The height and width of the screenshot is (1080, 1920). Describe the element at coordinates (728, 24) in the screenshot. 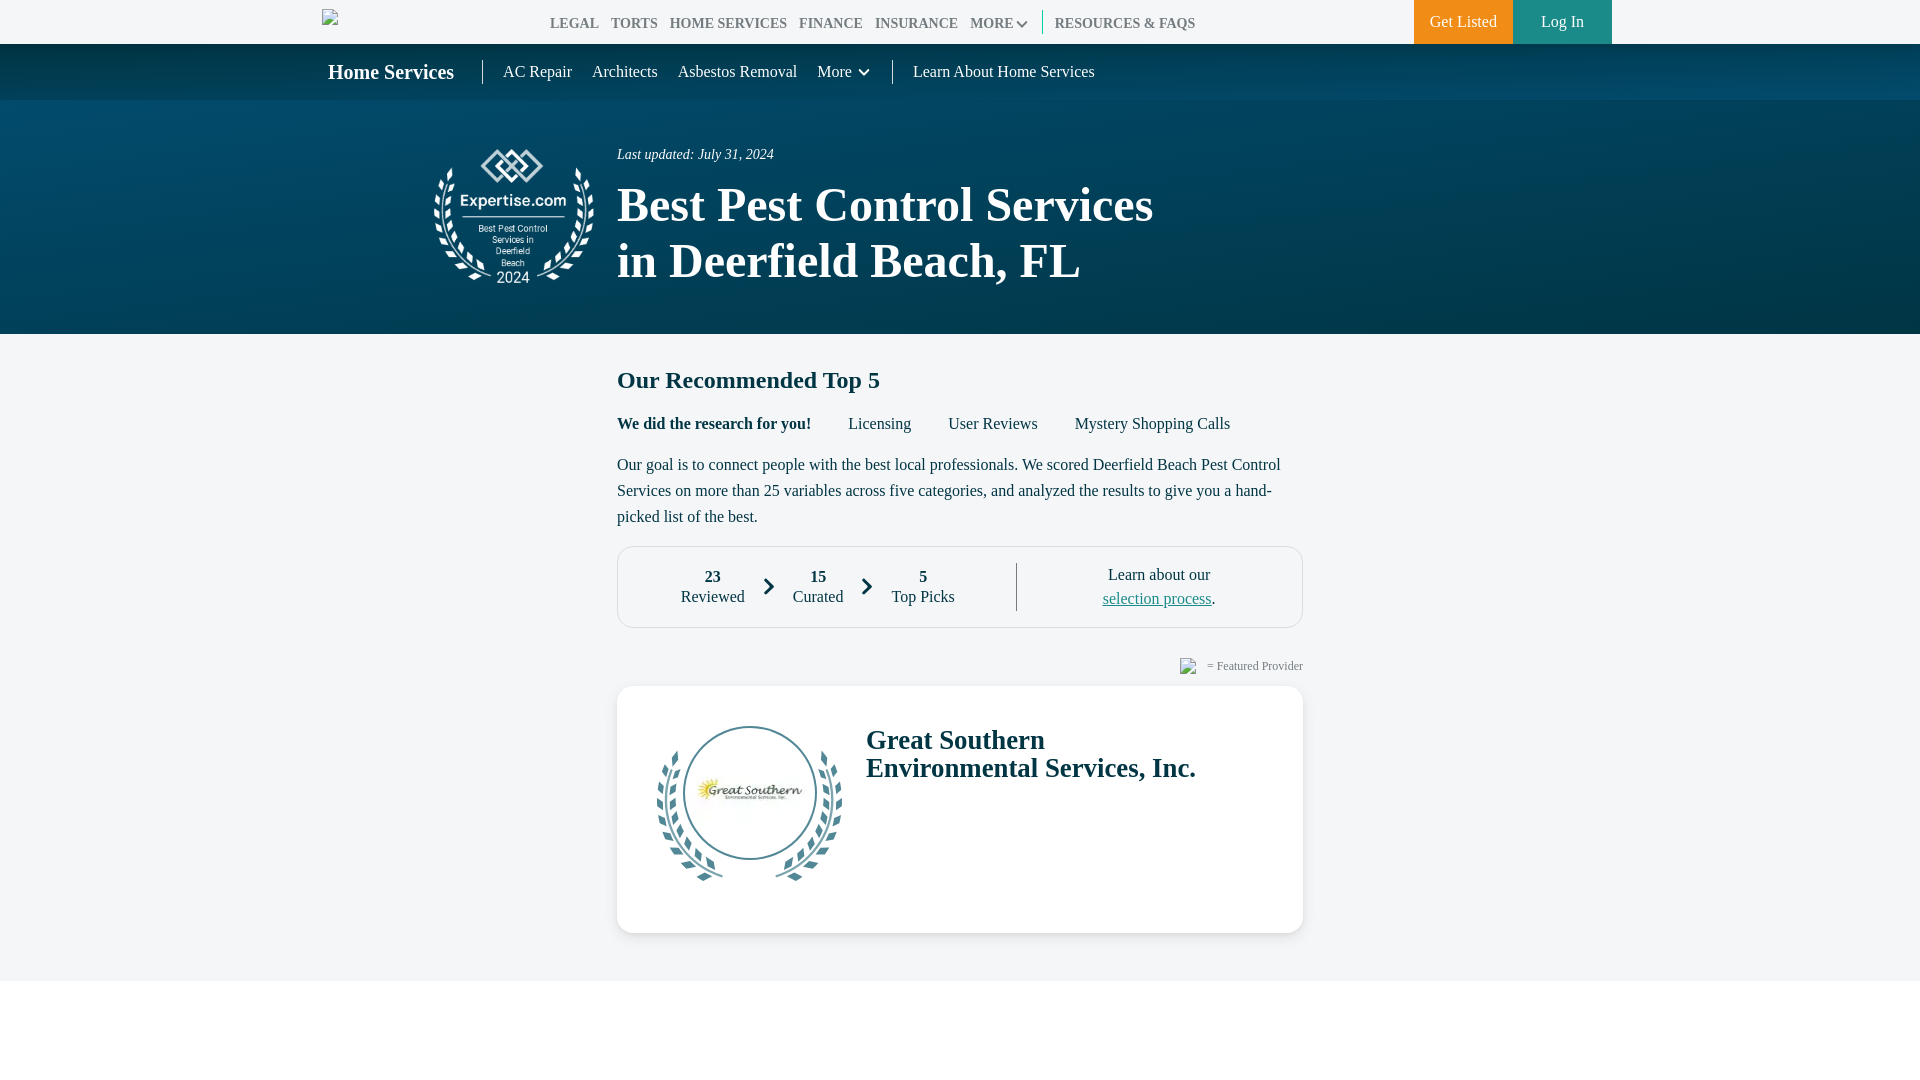

I see `HOME SERVICES` at that location.